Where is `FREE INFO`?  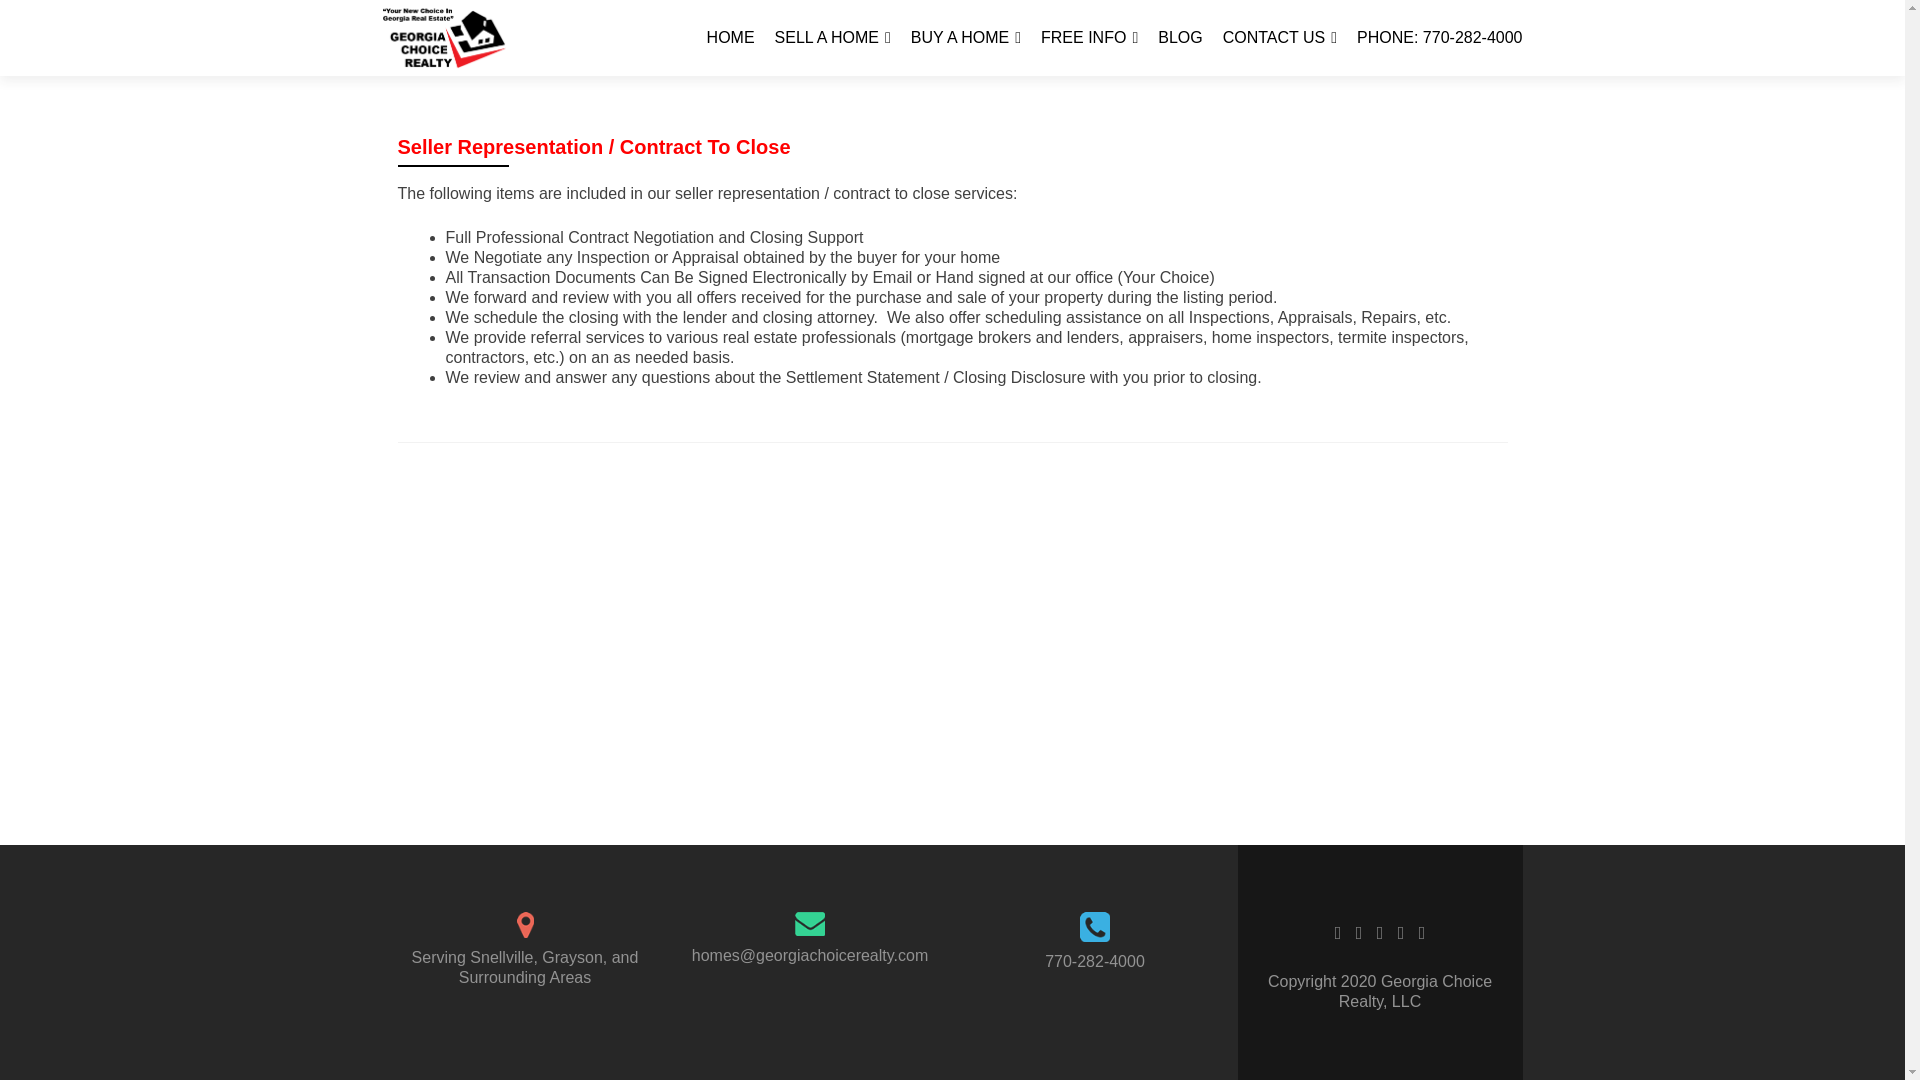
FREE INFO is located at coordinates (1089, 38).